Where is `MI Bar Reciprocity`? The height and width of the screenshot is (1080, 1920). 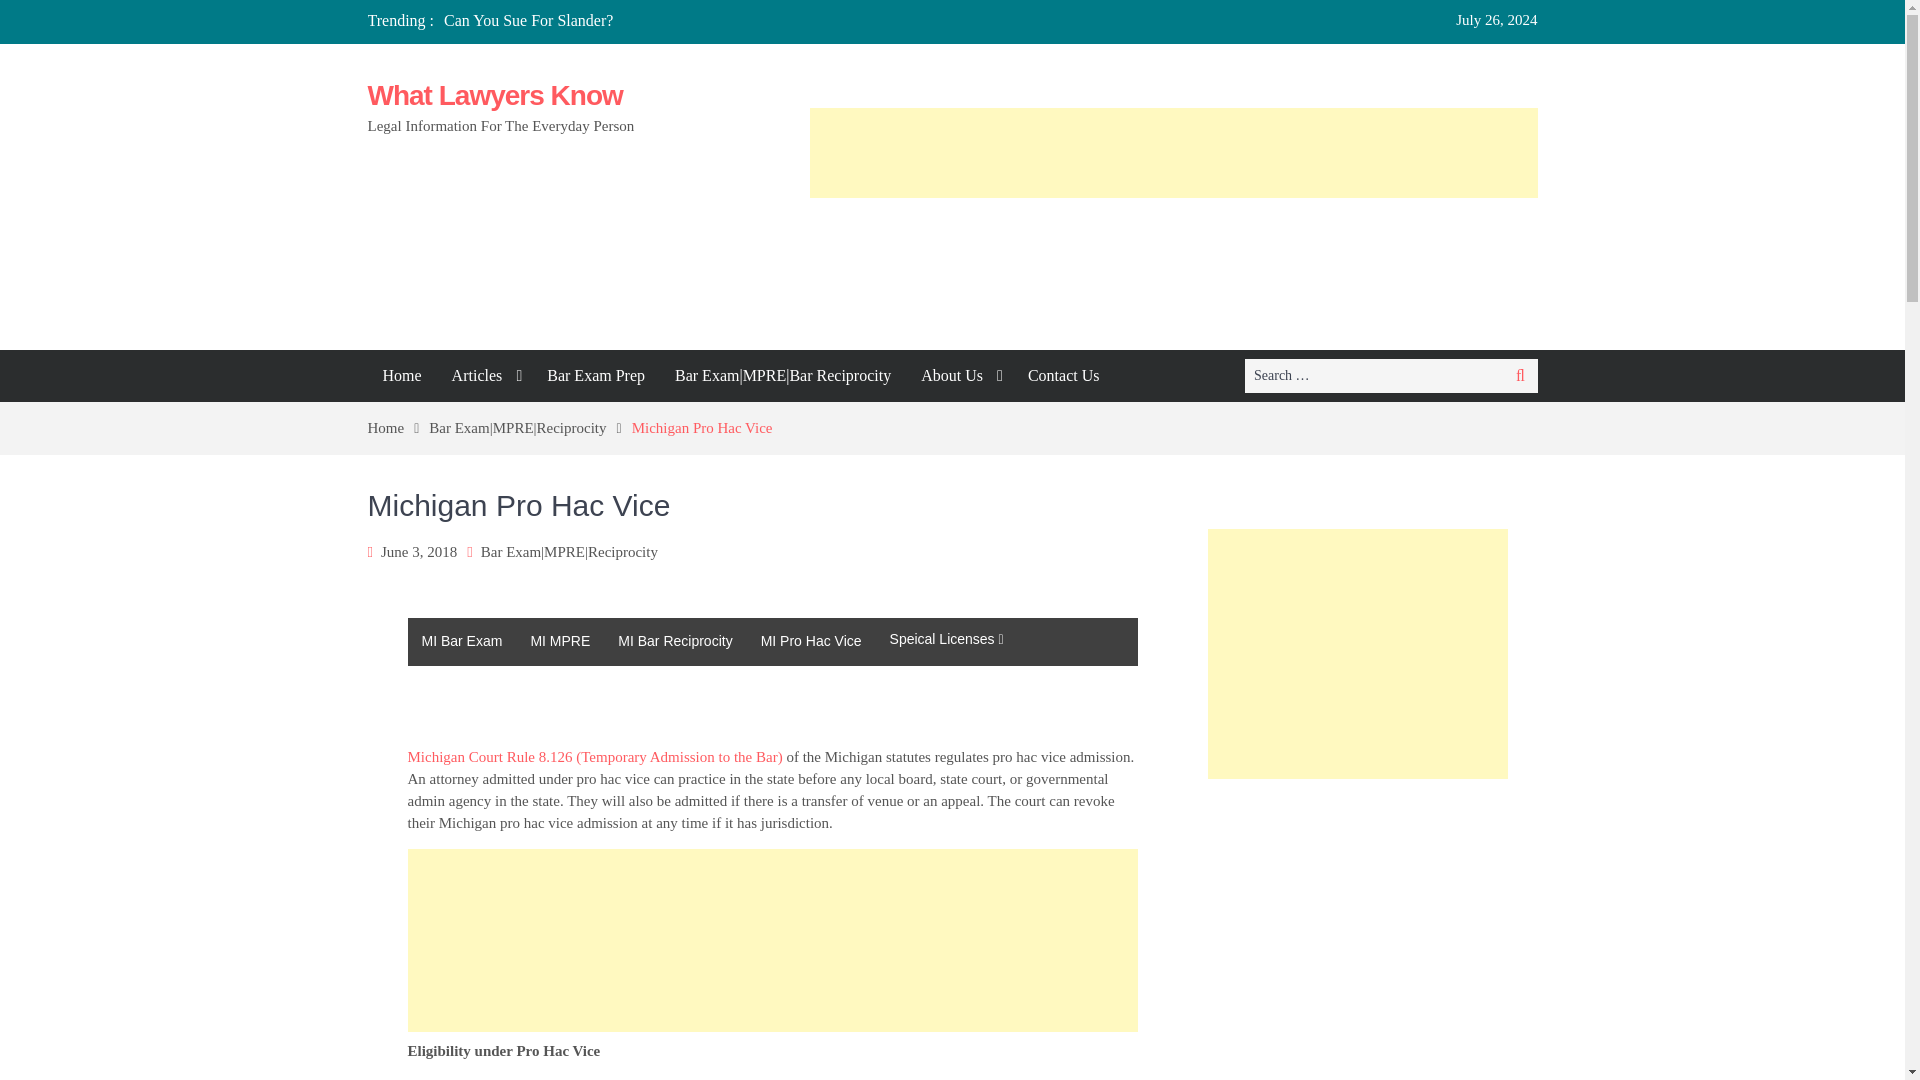
MI Bar Reciprocity is located at coordinates (675, 642).